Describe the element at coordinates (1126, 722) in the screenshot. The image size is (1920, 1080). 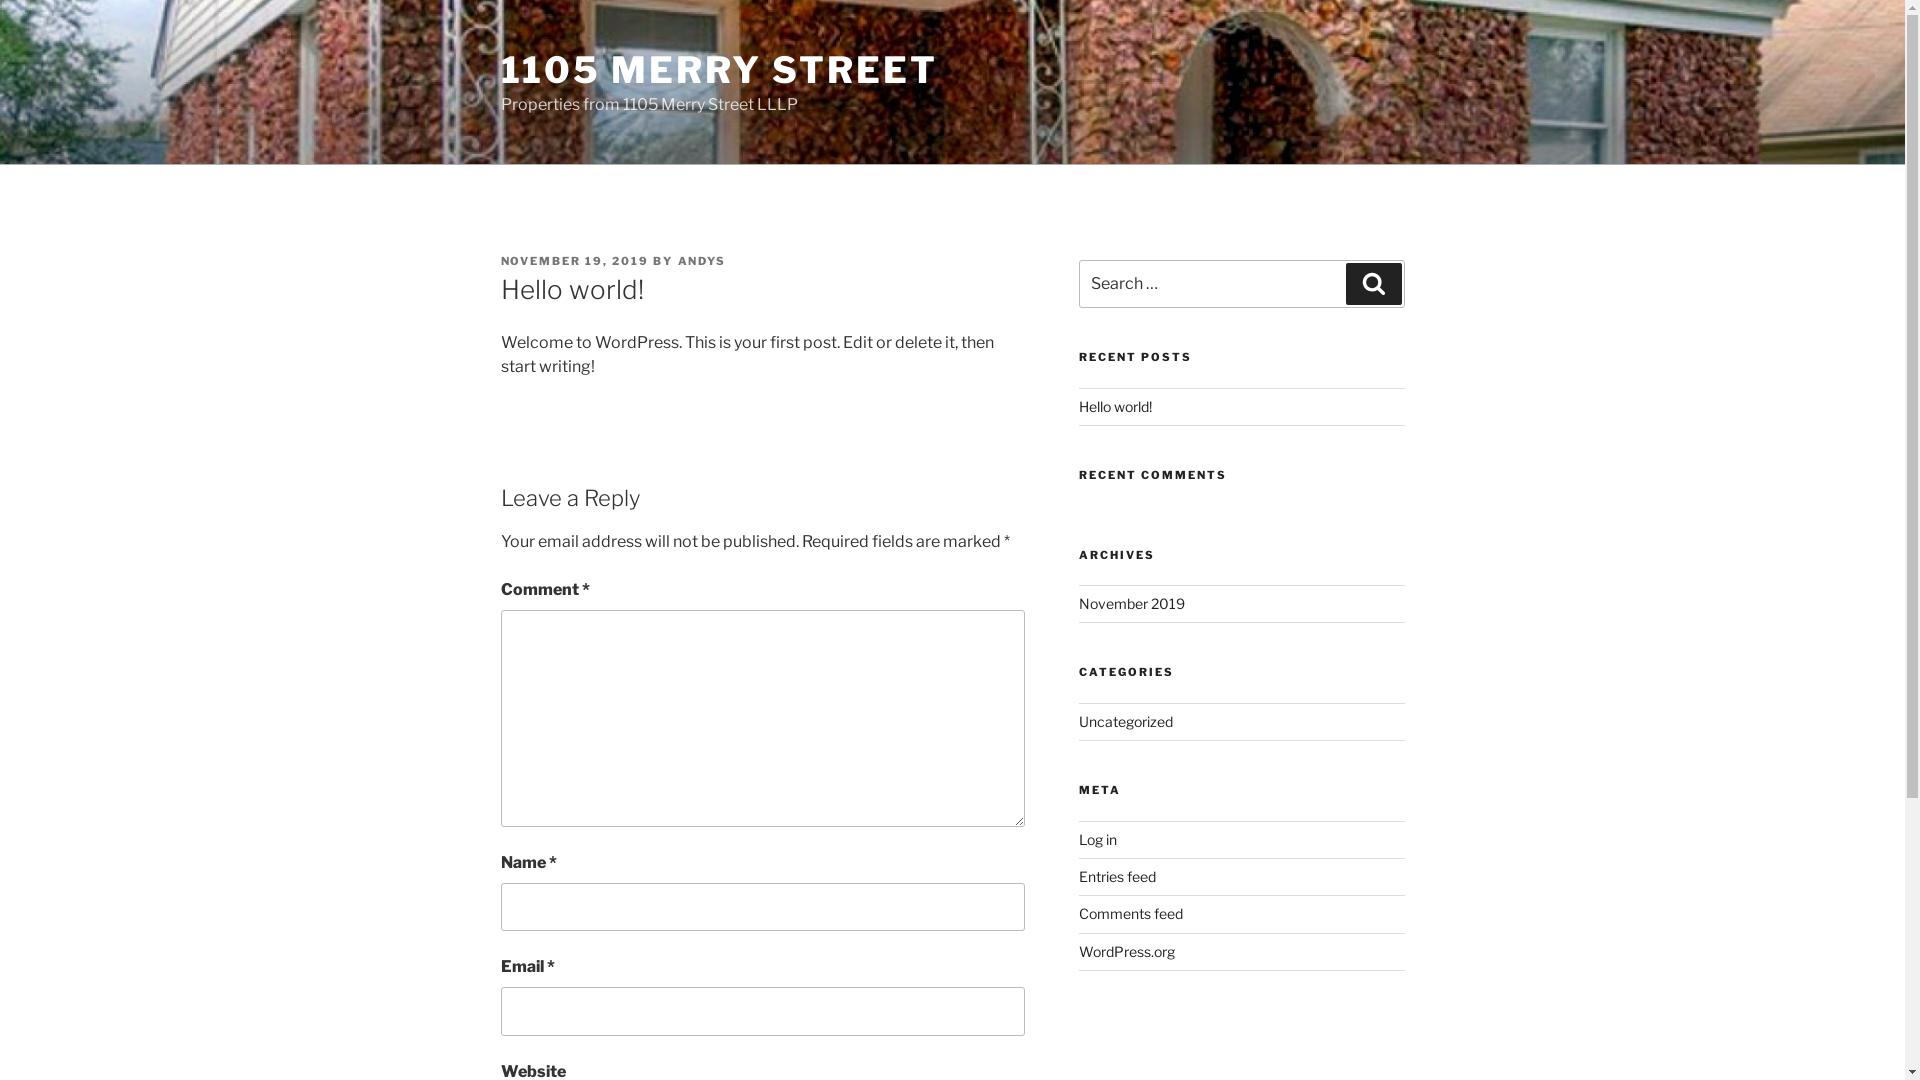
I see `Uncategorized` at that location.